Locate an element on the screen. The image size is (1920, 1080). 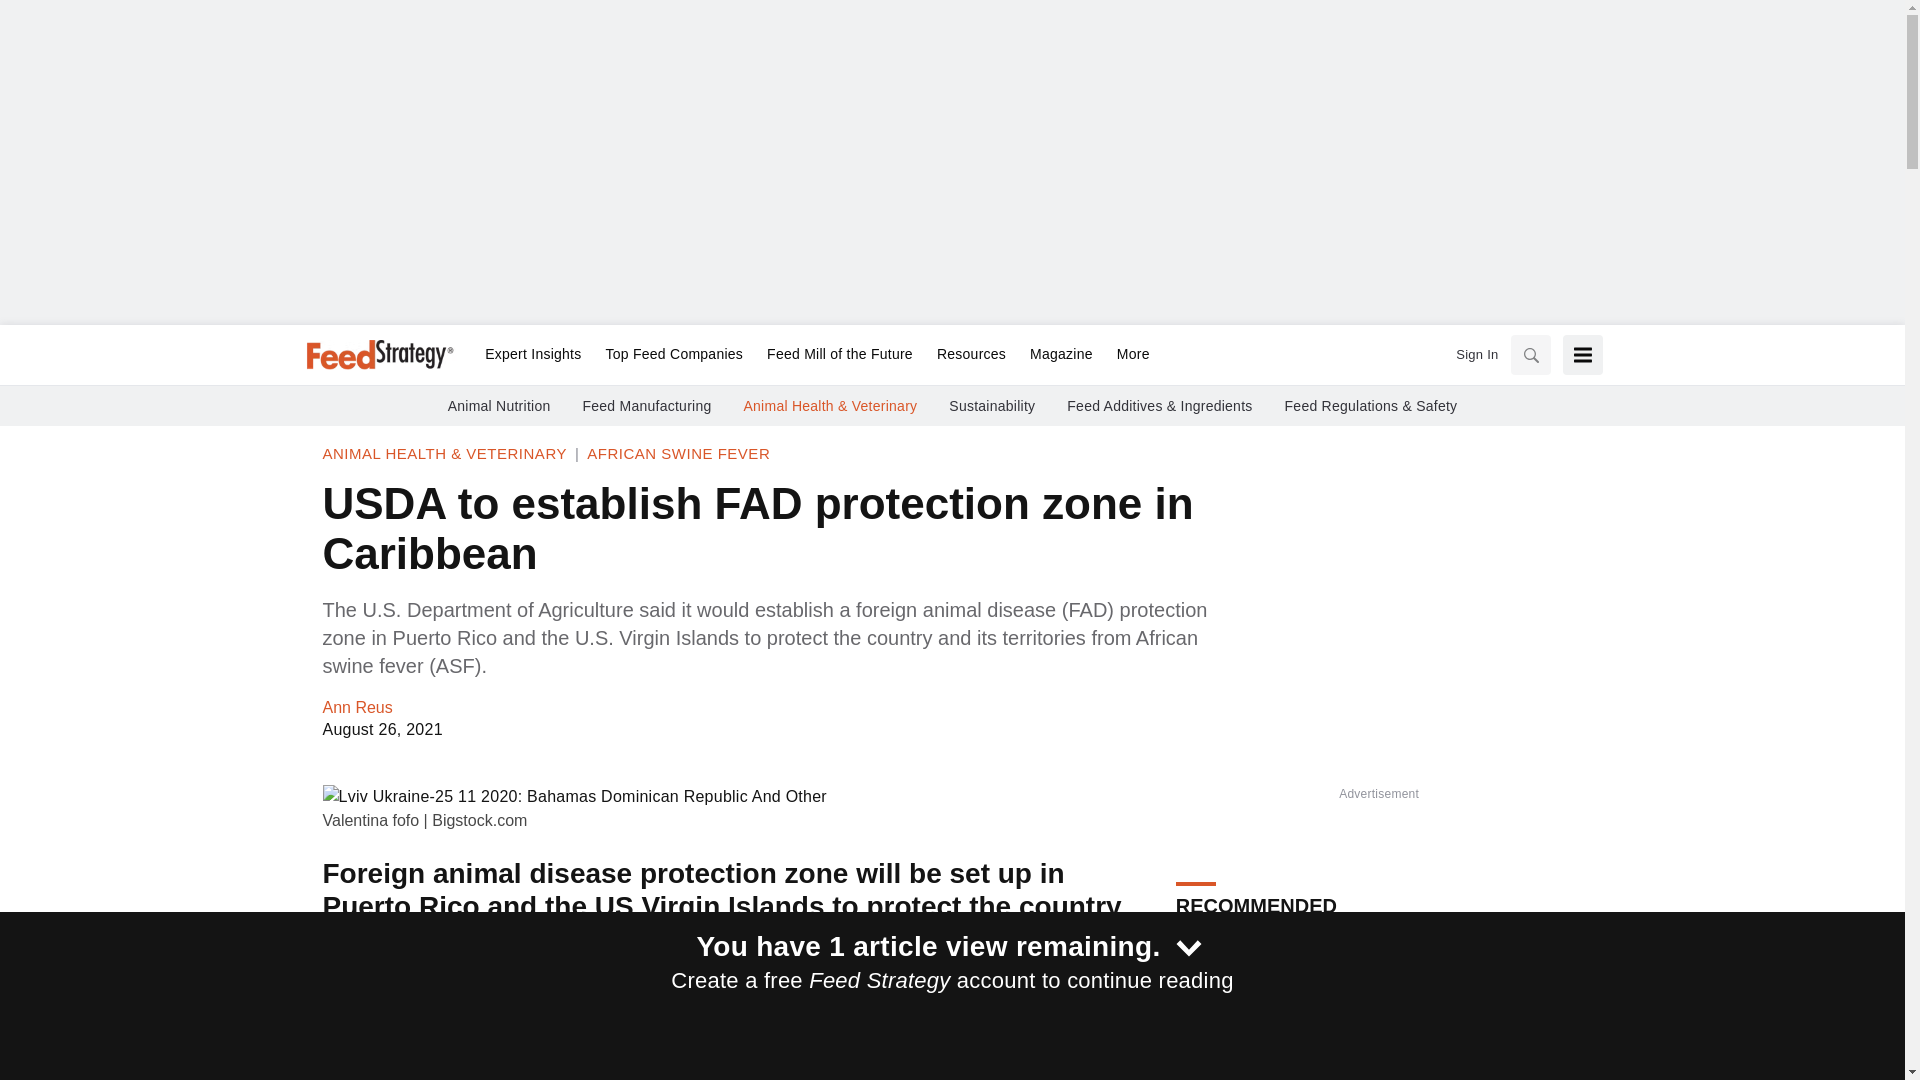
Top Feed Companies is located at coordinates (674, 355).